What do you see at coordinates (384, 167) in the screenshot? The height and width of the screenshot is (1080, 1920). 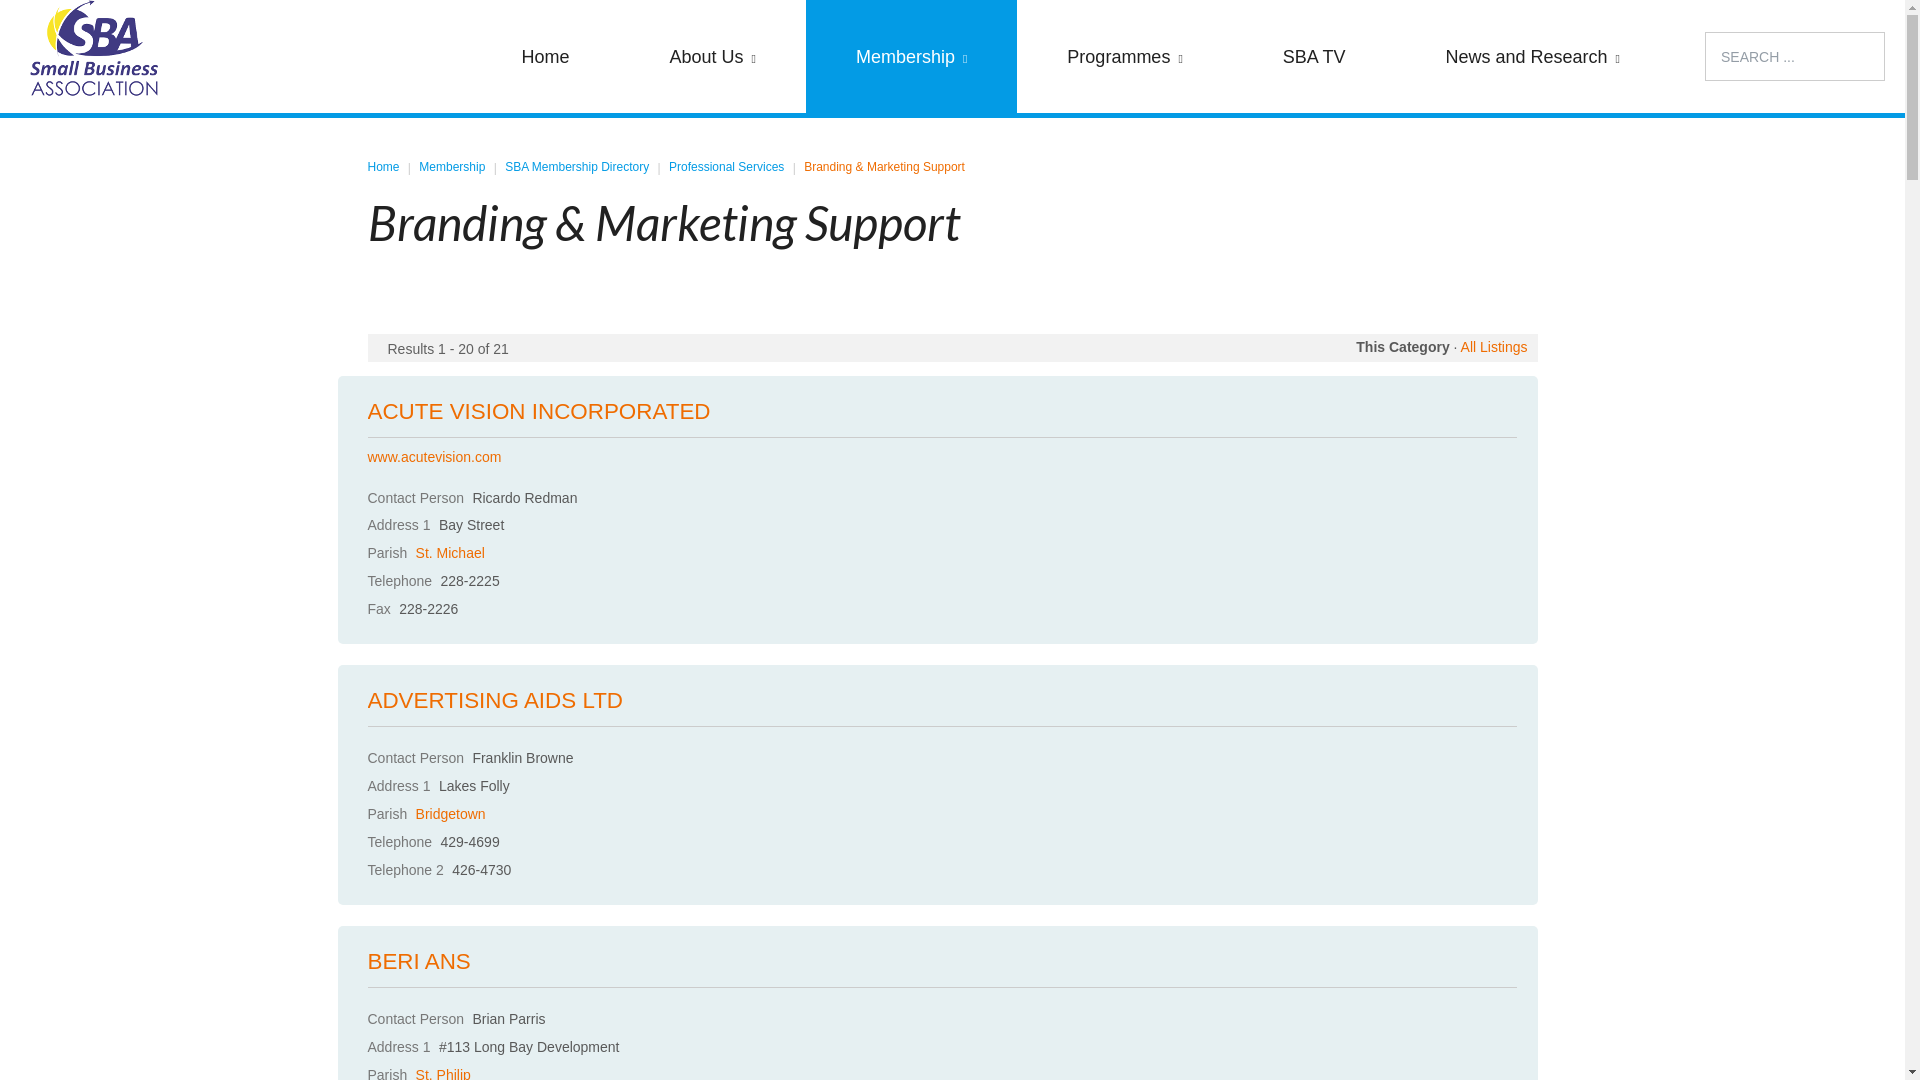 I see `Home` at bounding box center [384, 167].